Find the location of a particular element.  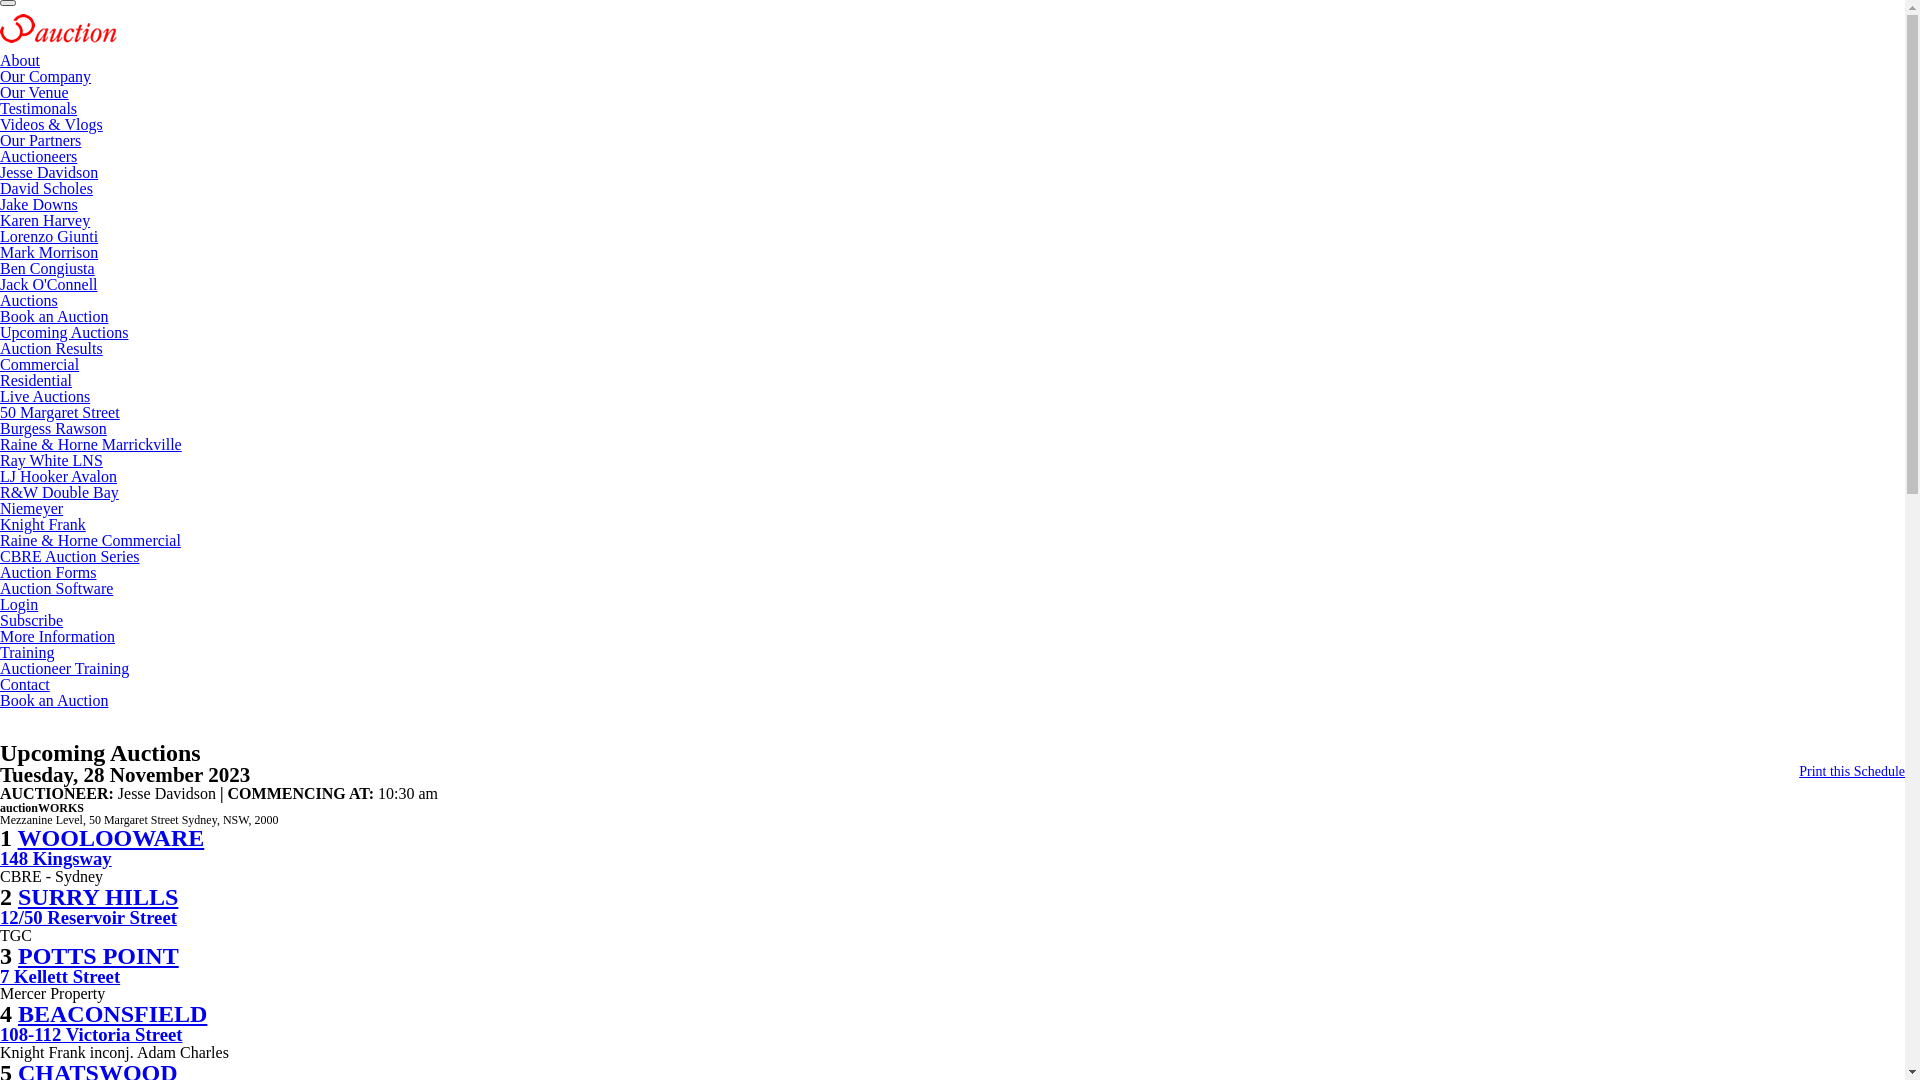

Jack O'Connell is located at coordinates (49, 284).